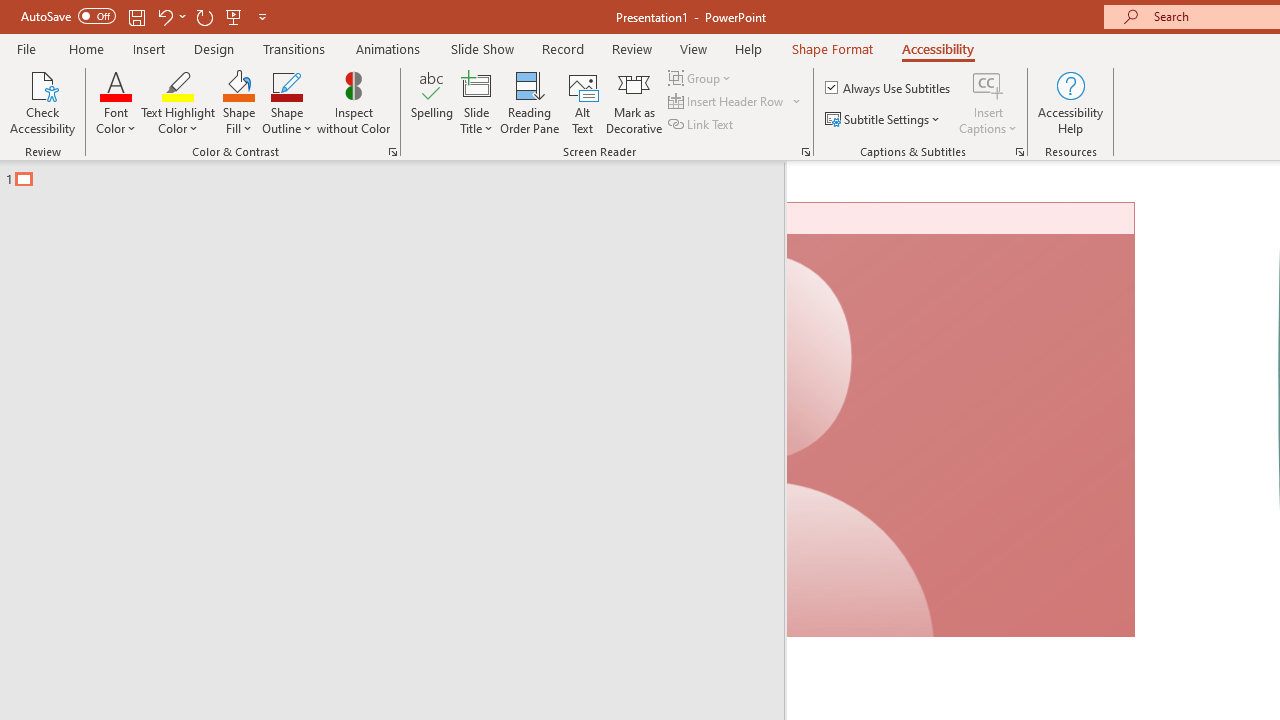  What do you see at coordinates (238, 84) in the screenshot?
I see `Shape Fill Orange, Accent 2` at bounding box center [238, 84].